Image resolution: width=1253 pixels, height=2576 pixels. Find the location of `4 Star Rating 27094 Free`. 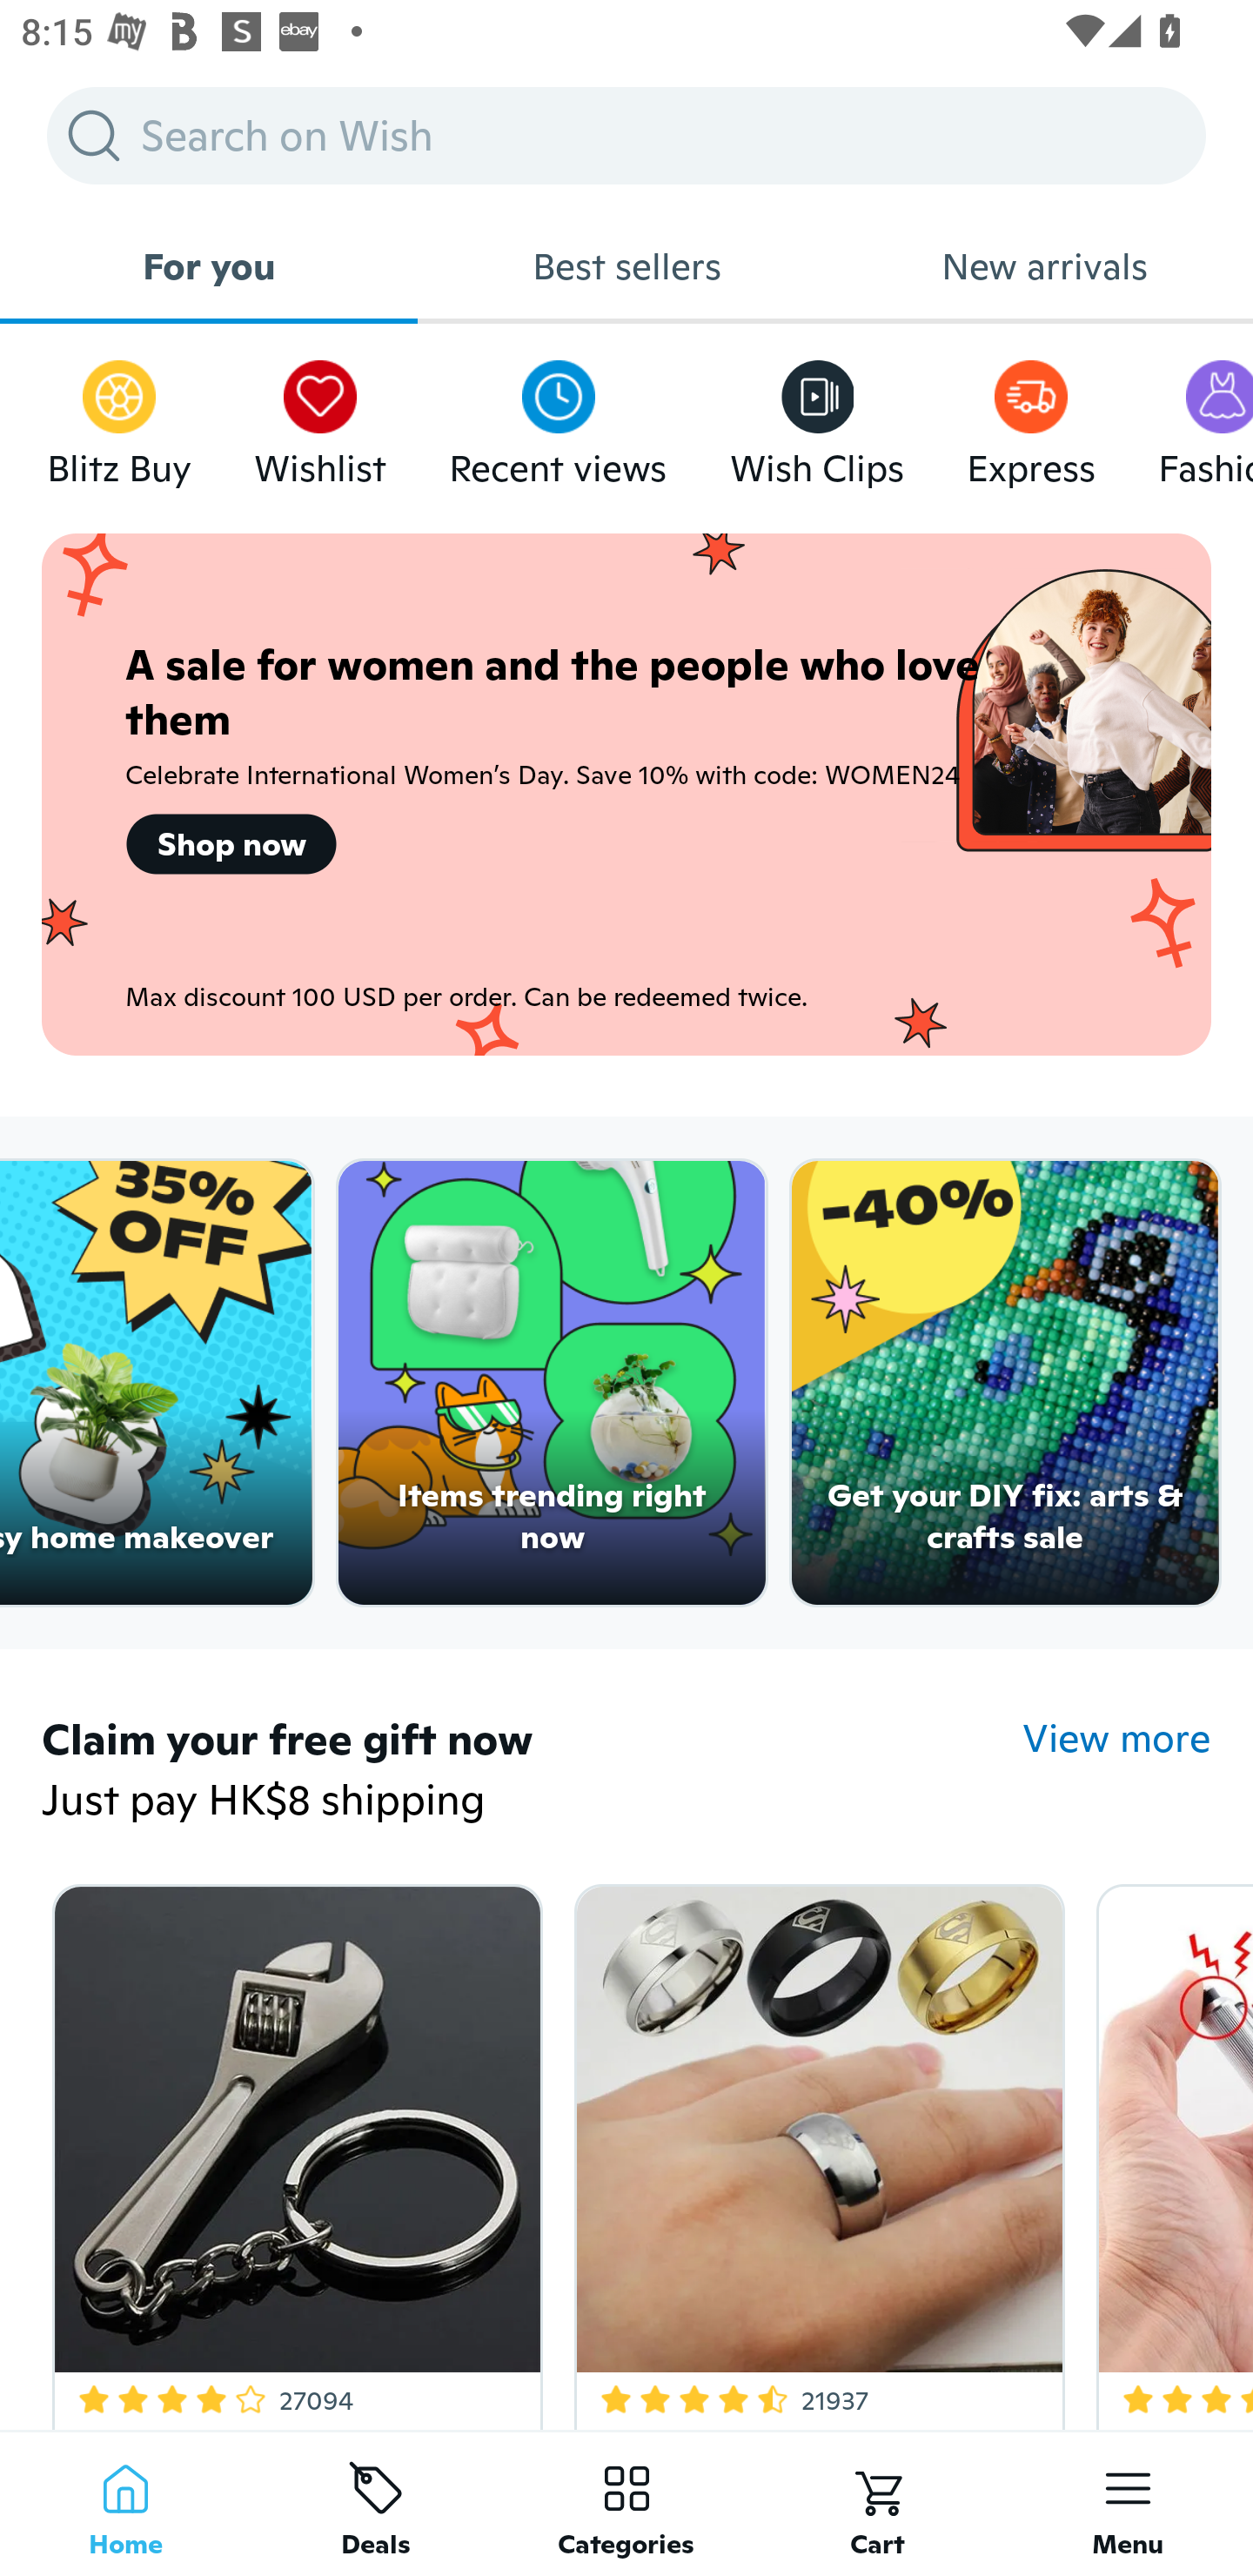

4 Star Rating 27094 Free is located at coordinates (291, 2150).